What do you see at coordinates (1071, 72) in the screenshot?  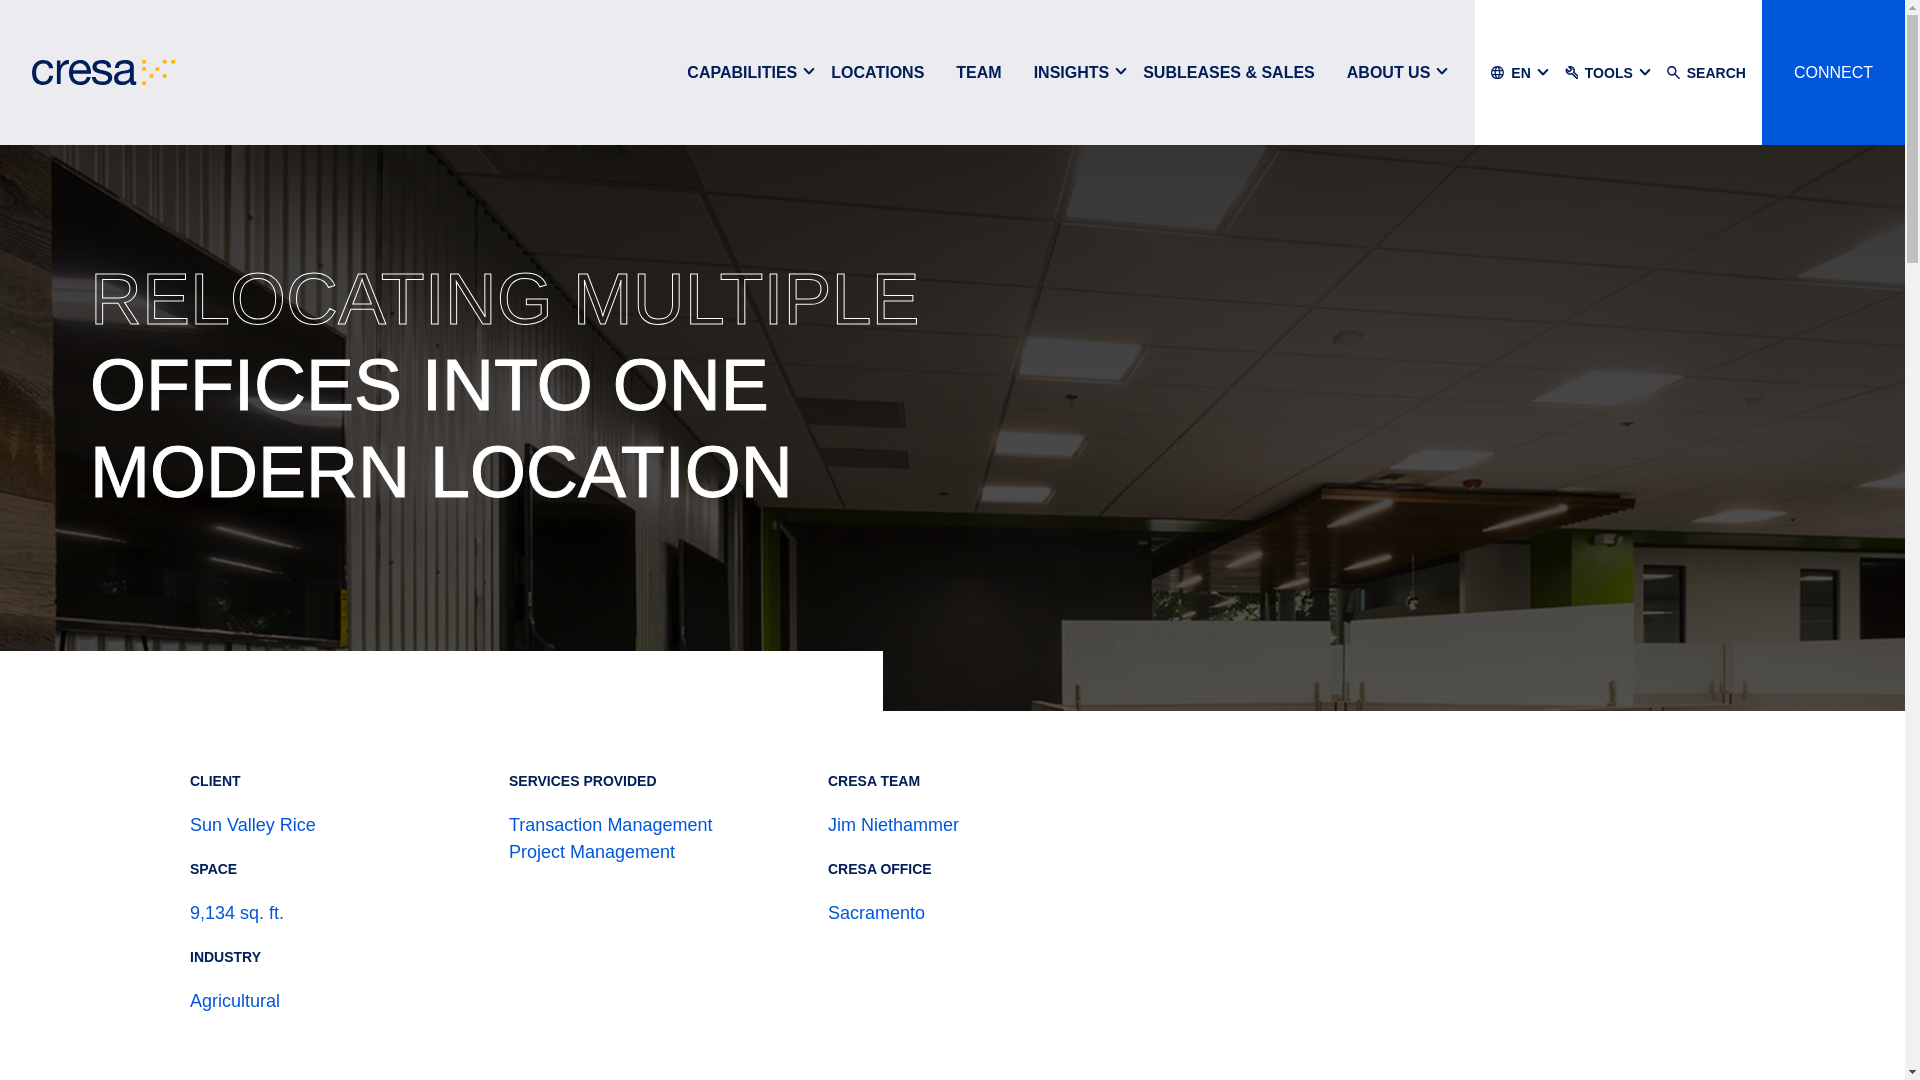 I see `INSIGHTS` at bounding box center [1071, 72].